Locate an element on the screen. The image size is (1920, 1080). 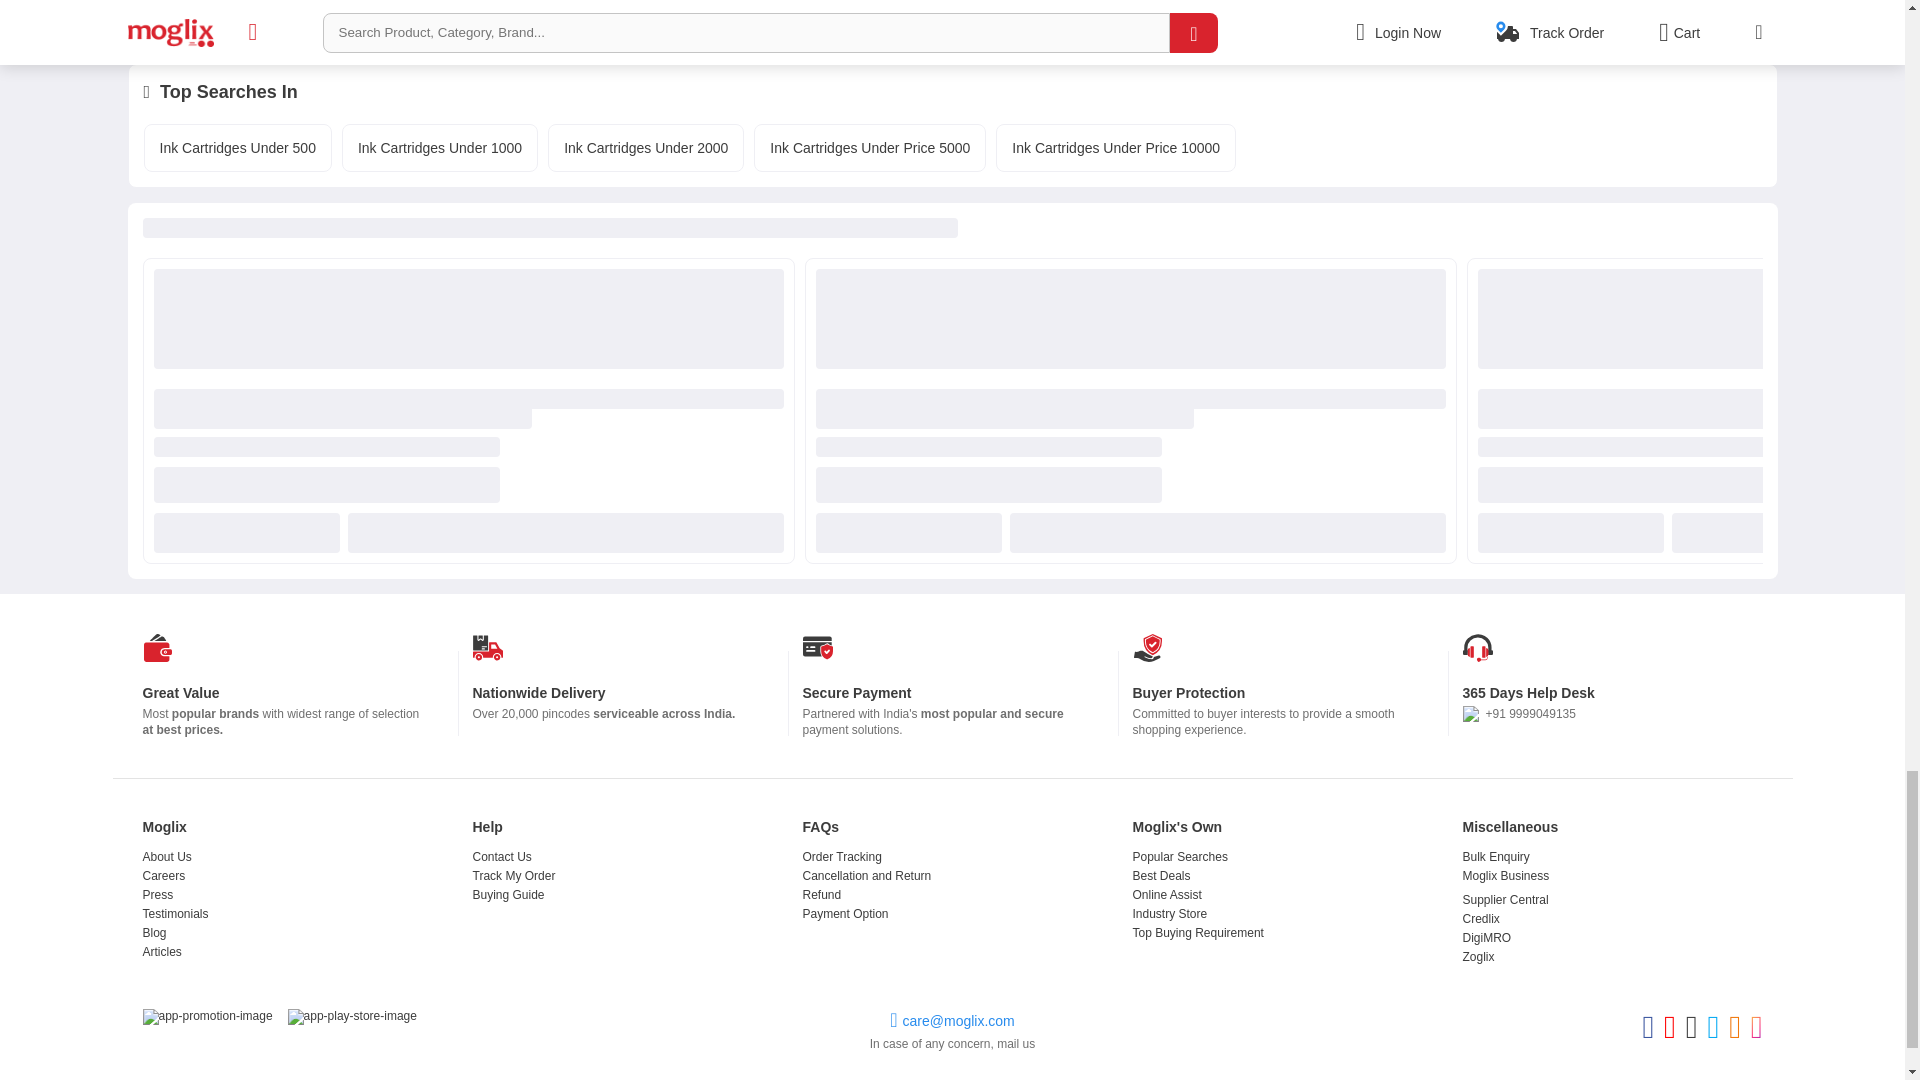
Contact Us is located at coordinates (502, 856).